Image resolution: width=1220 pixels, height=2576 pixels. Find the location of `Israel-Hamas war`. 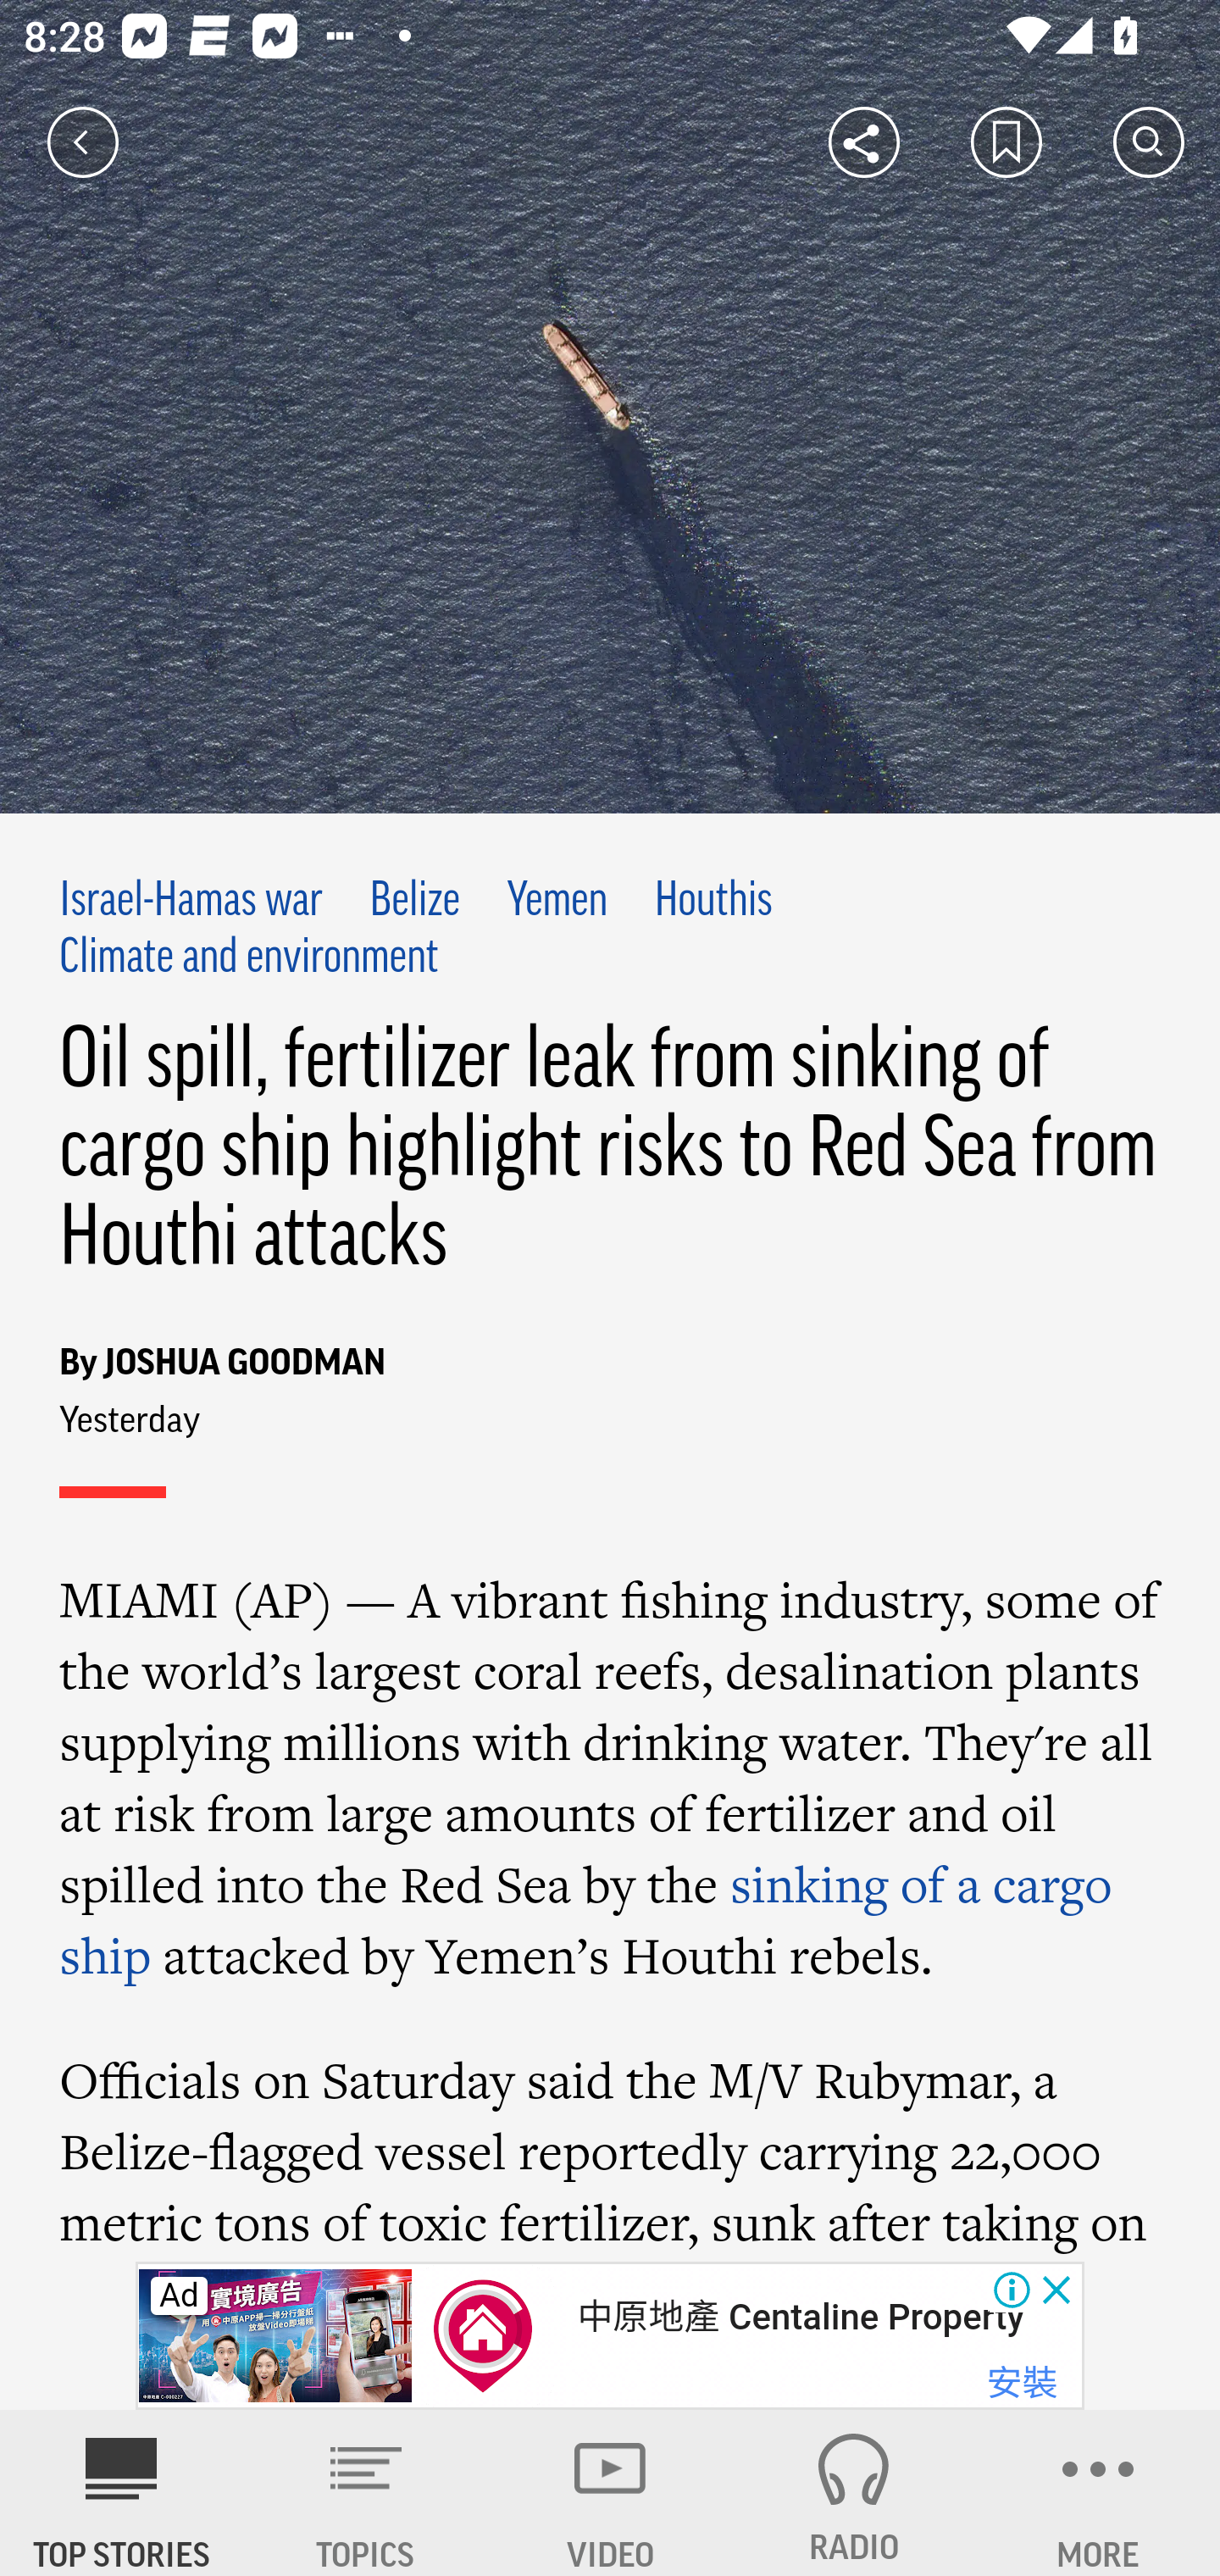

Israel-Hamas war is located at coordinates (192, 902).